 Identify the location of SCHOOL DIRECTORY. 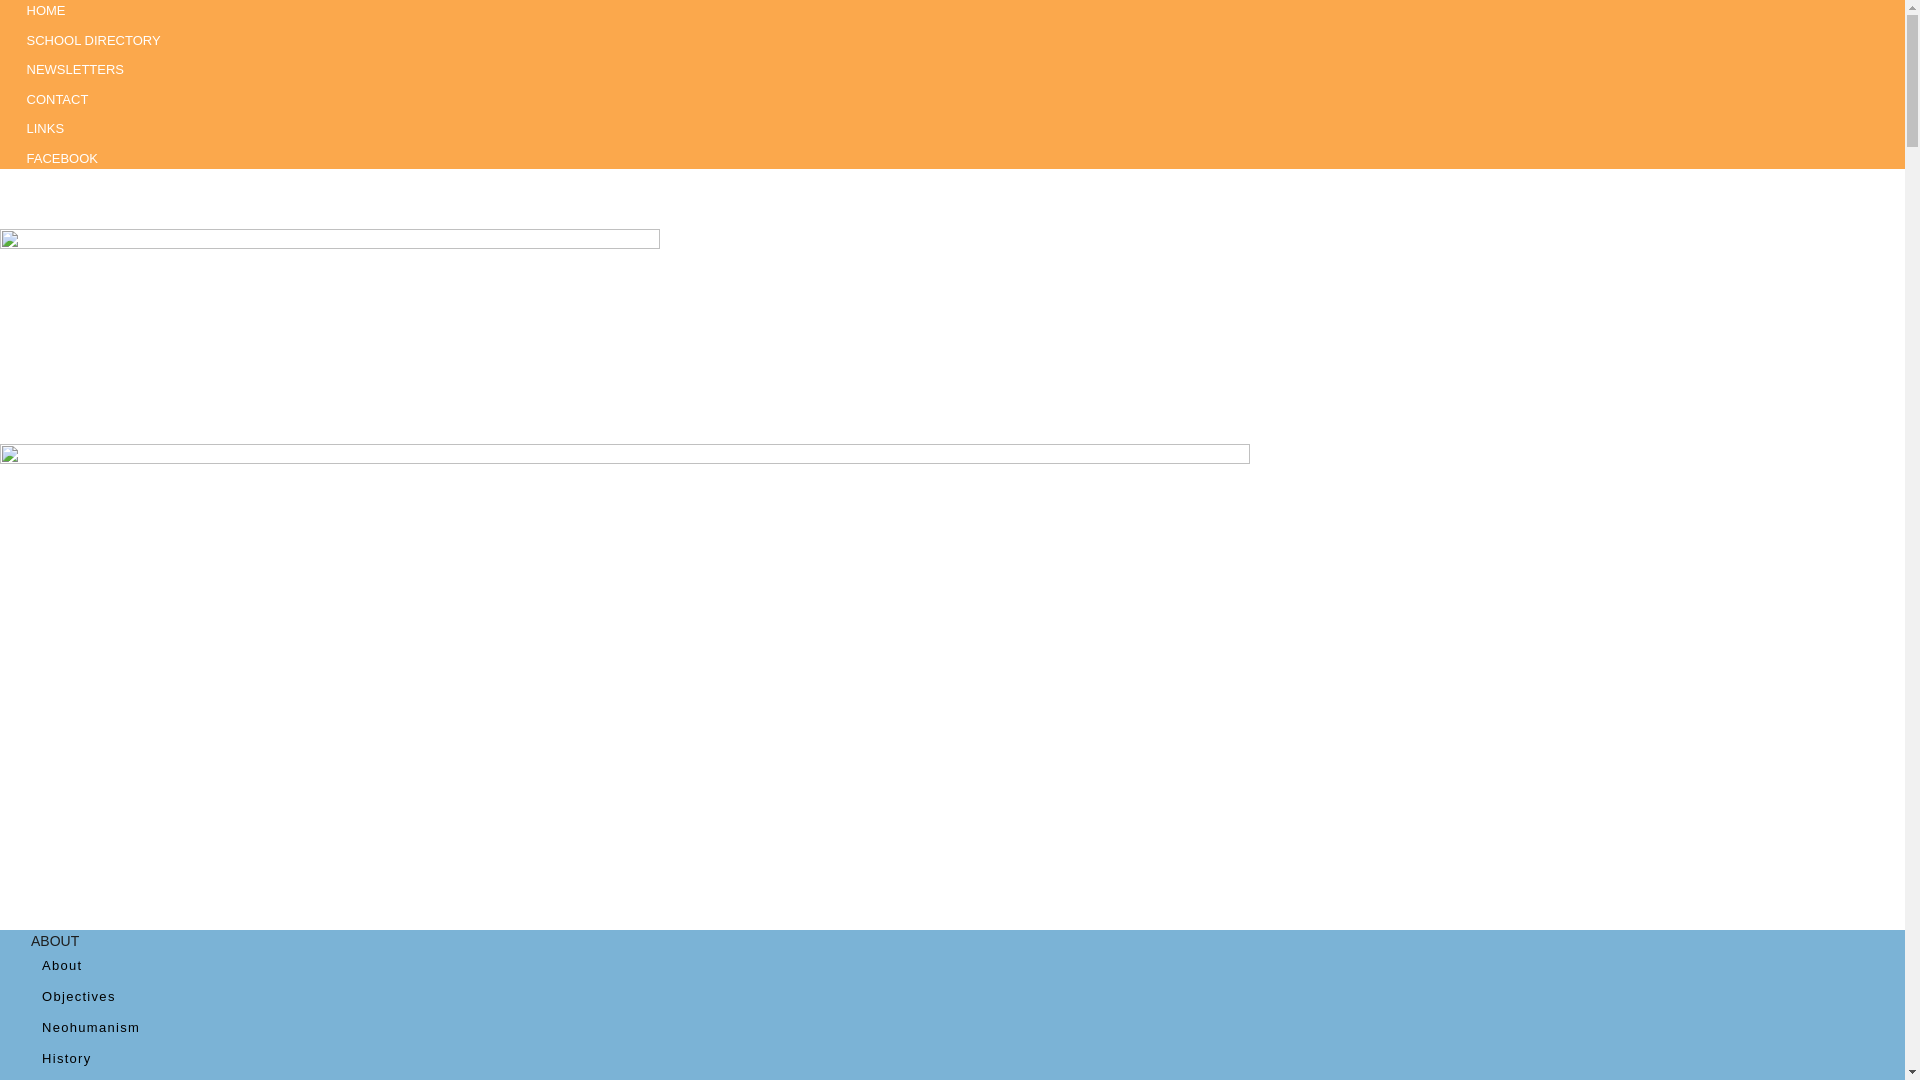
(94, 40).